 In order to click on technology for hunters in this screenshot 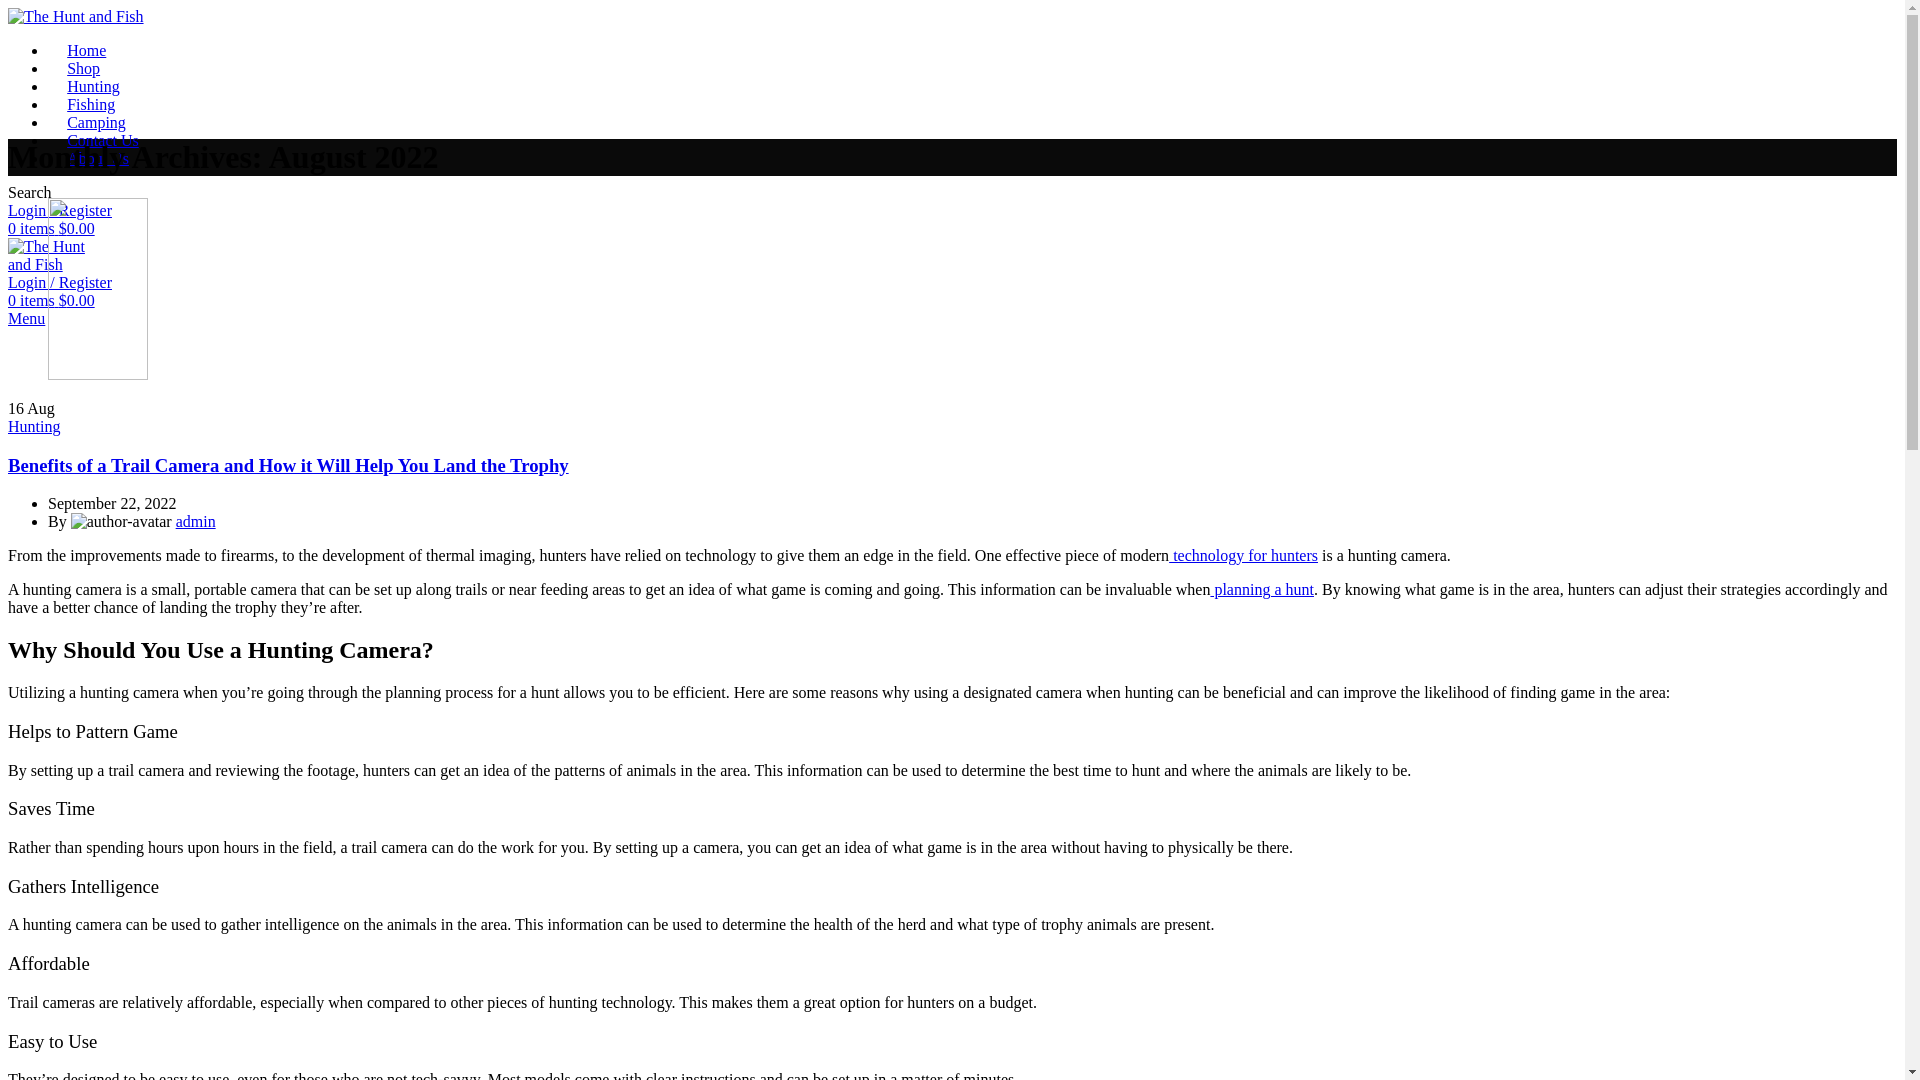, I will do `click(1243, 554)`.